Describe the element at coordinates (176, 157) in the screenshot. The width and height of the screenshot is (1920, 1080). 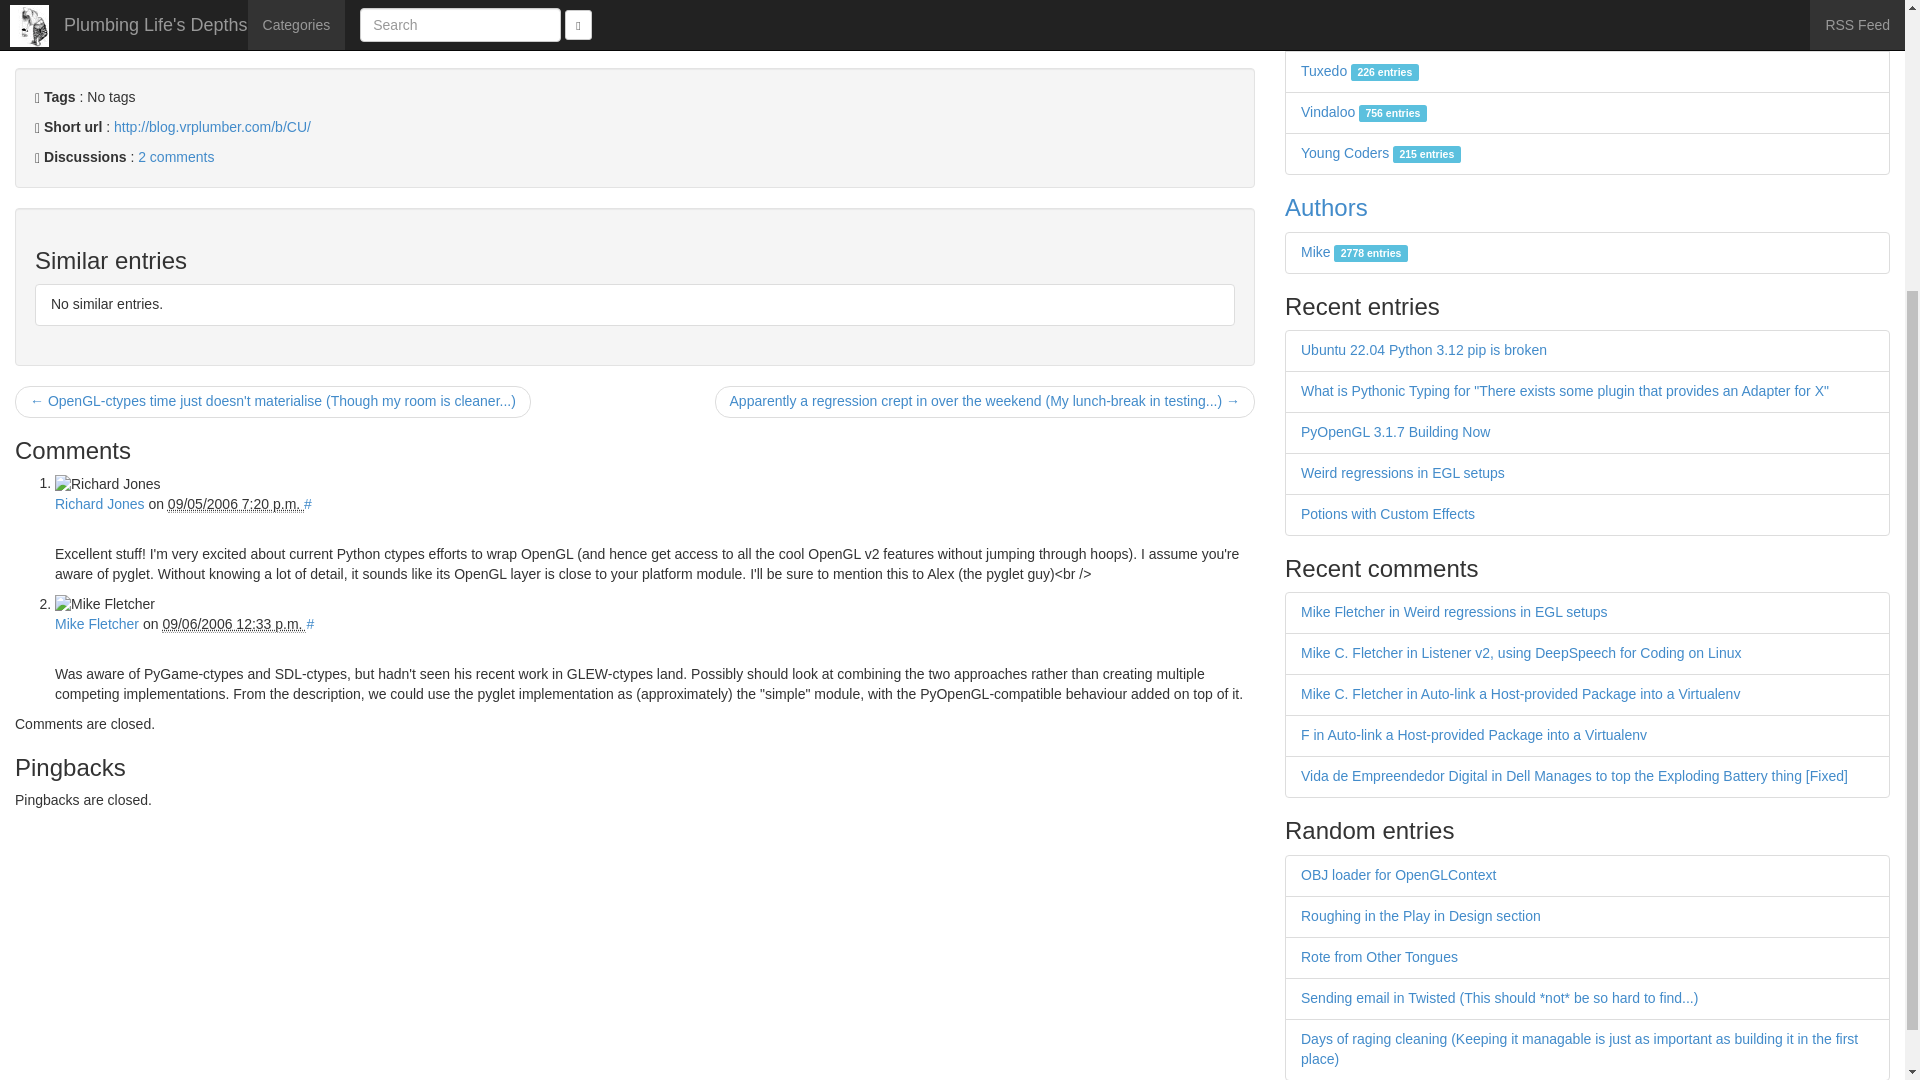
I see `2 comments` at that location.